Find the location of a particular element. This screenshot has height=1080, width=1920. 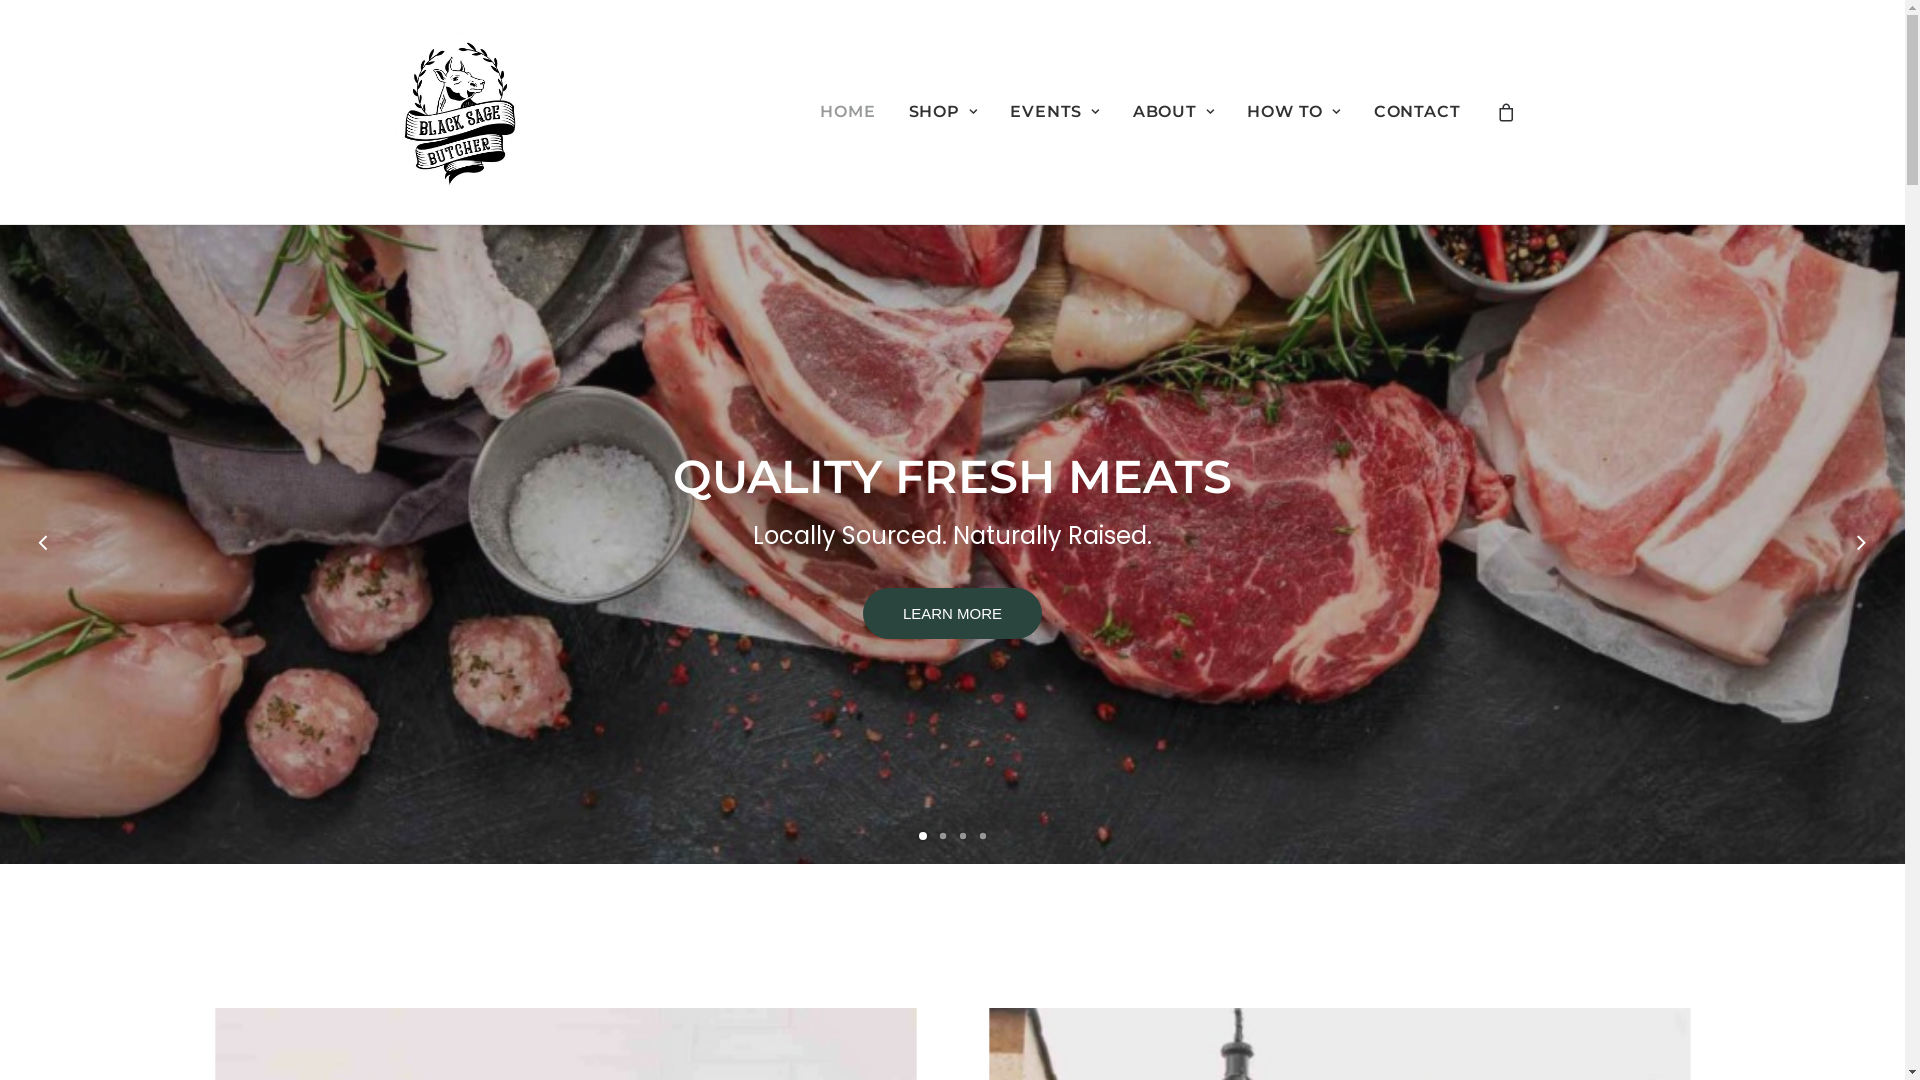

CONTACT is located at coordinates (1410, 112).